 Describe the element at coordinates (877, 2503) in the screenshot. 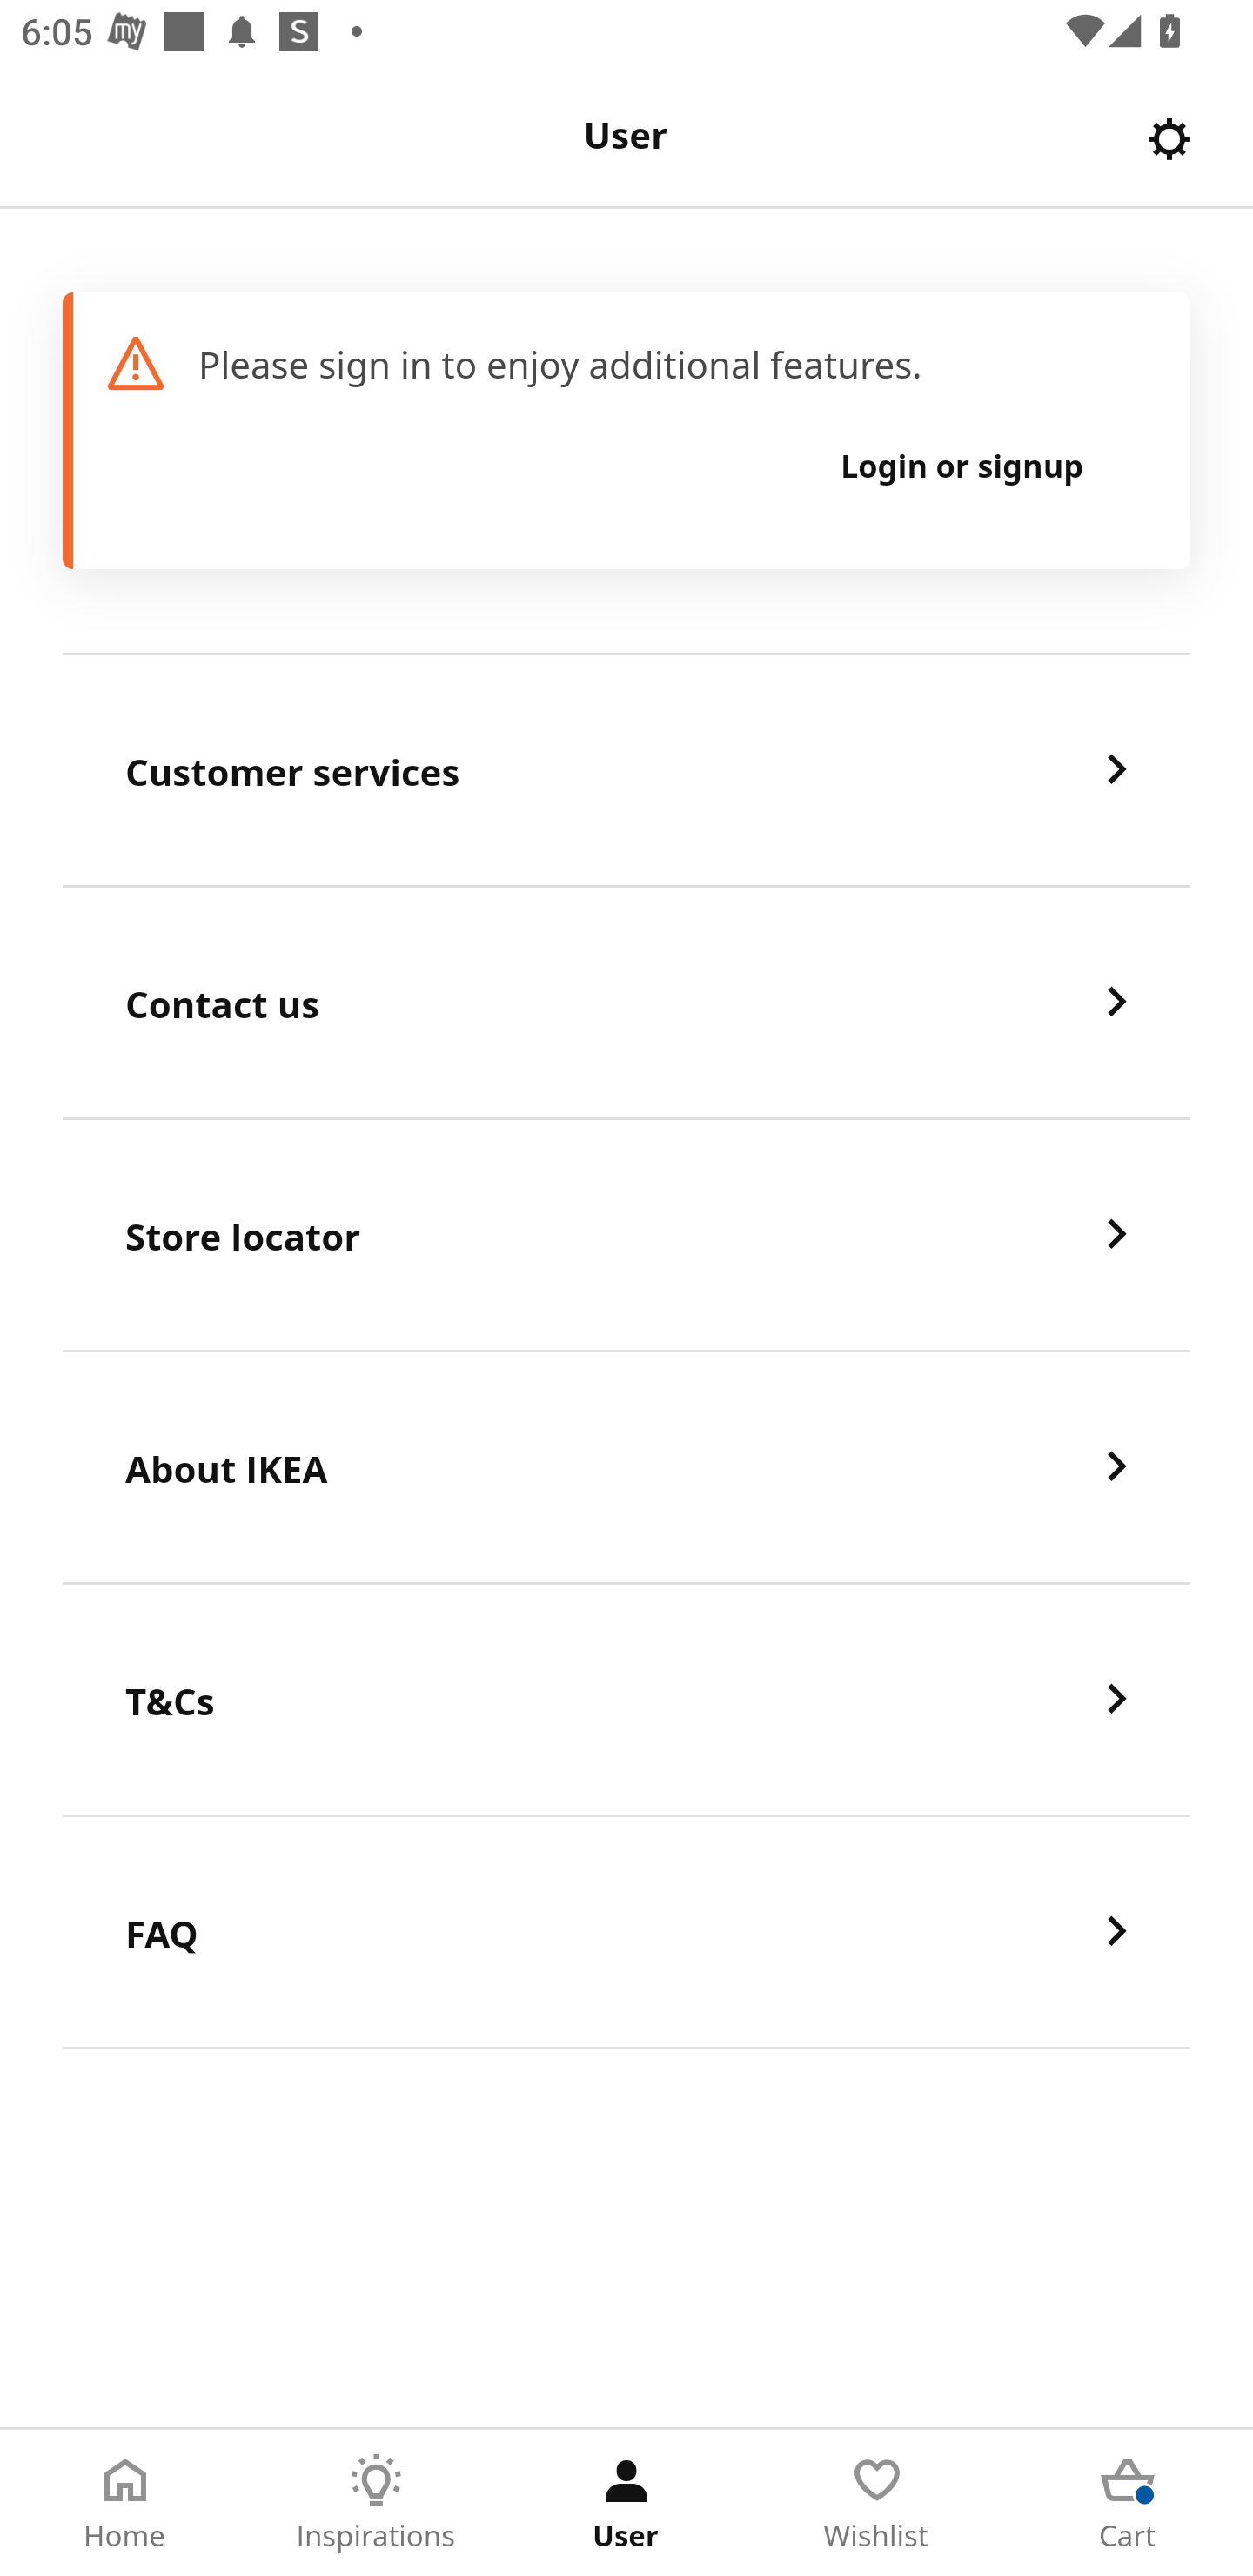

I see `Wishlist
Tab 4 of 5` at that location.